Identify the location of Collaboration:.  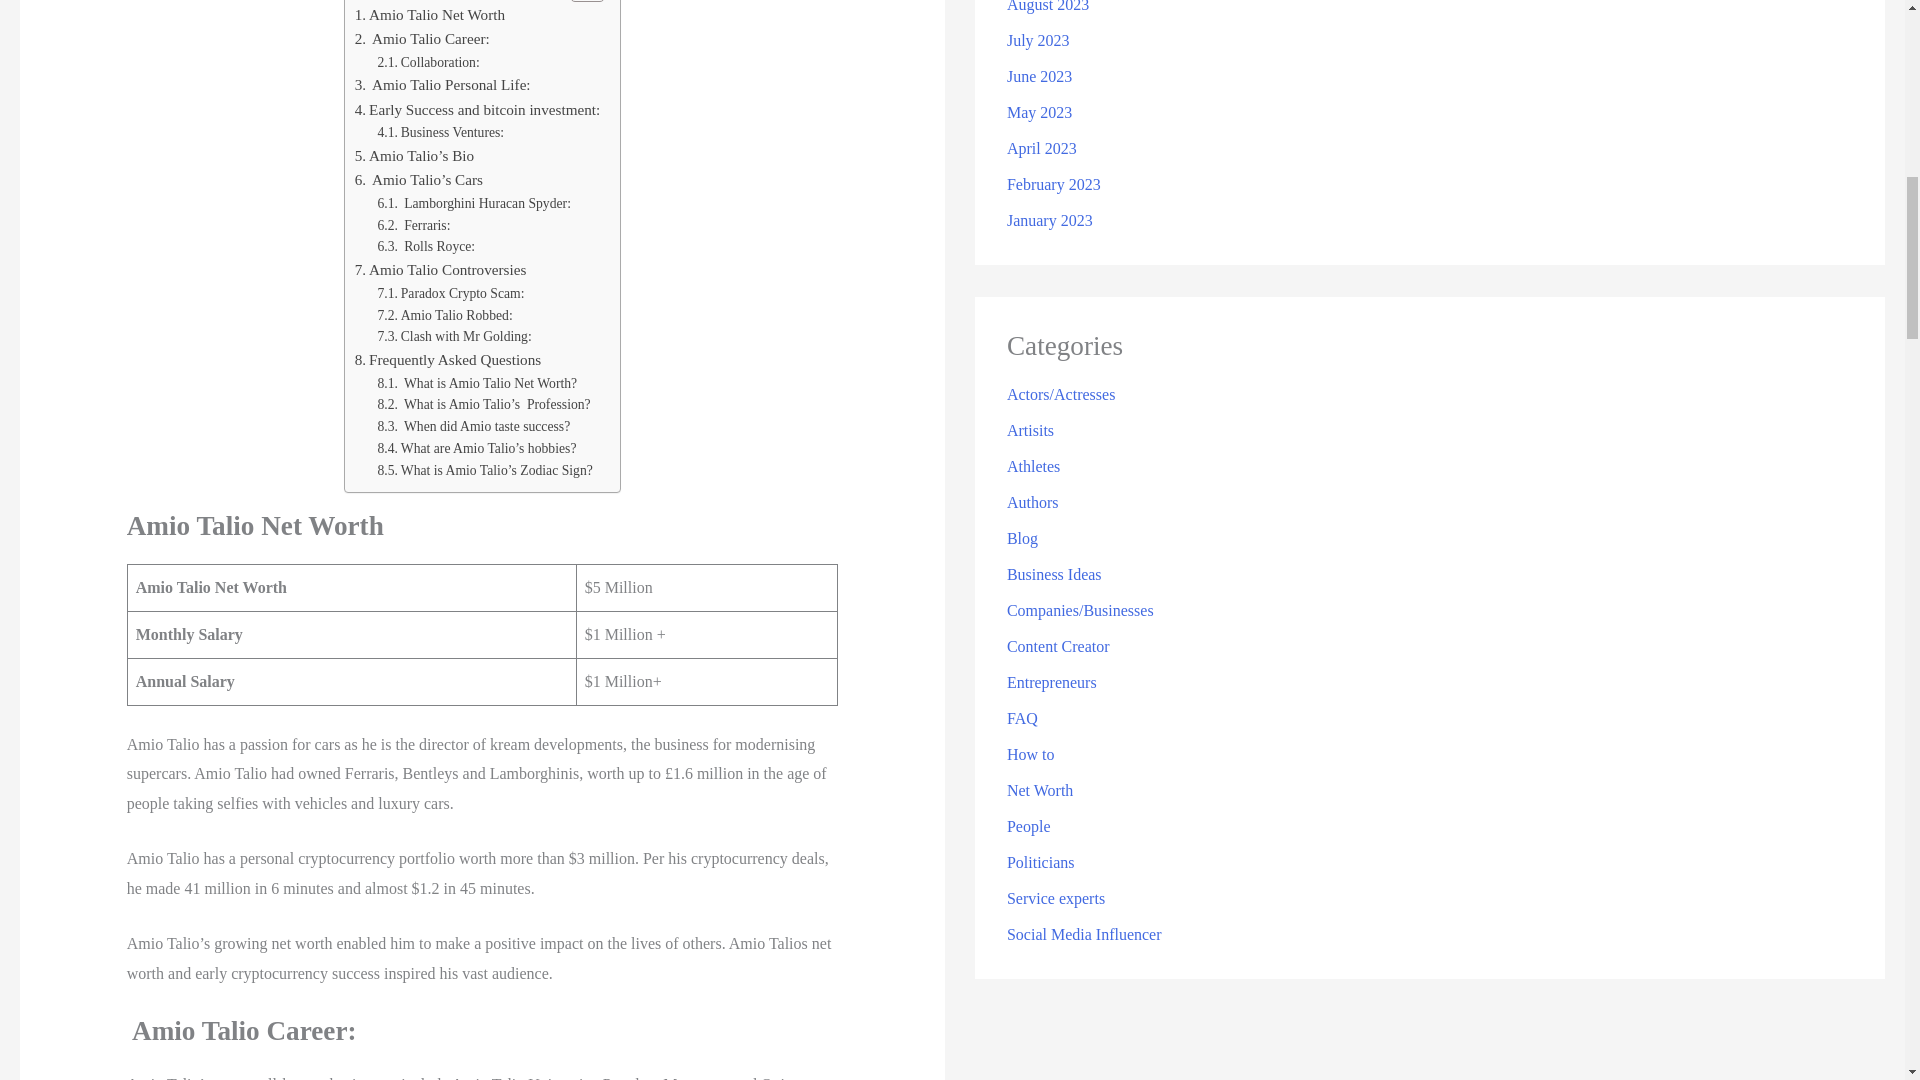
(427, 62).